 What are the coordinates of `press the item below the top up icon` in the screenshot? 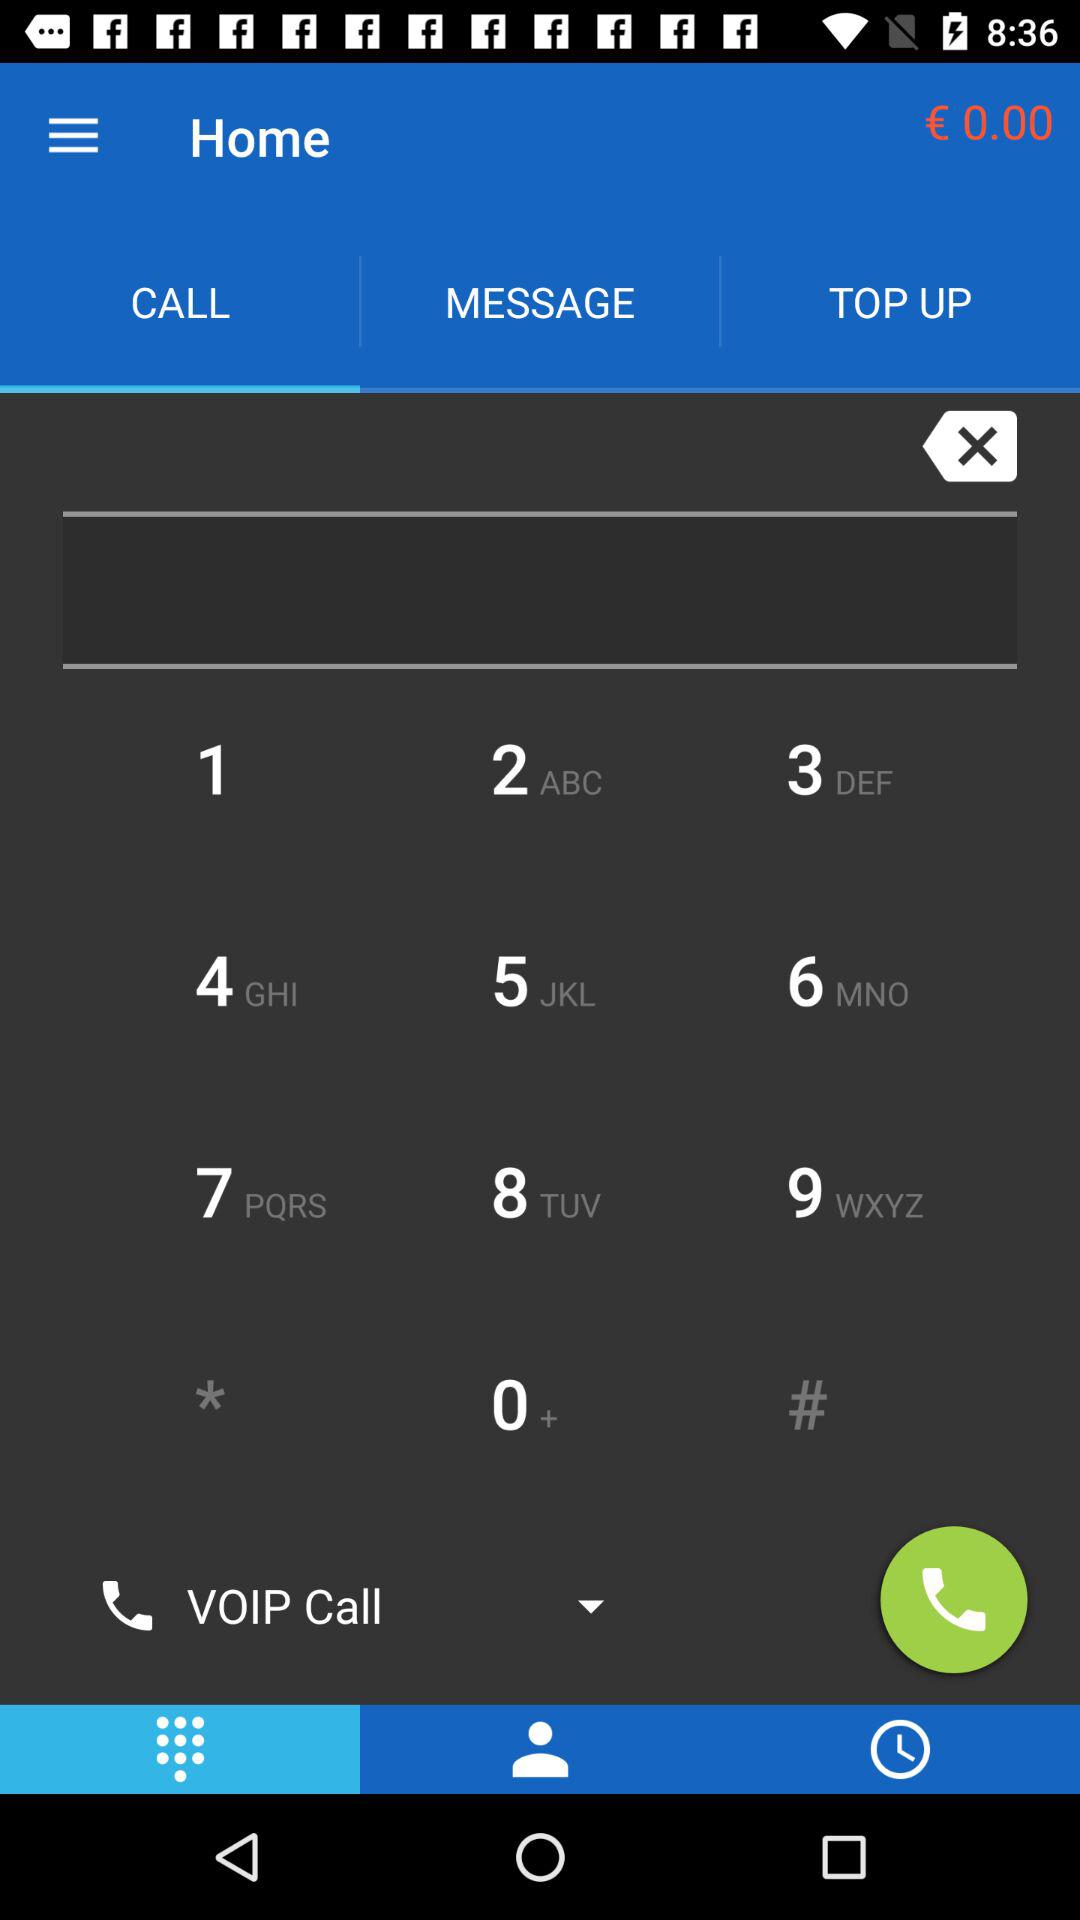 It's located at (969, 446).